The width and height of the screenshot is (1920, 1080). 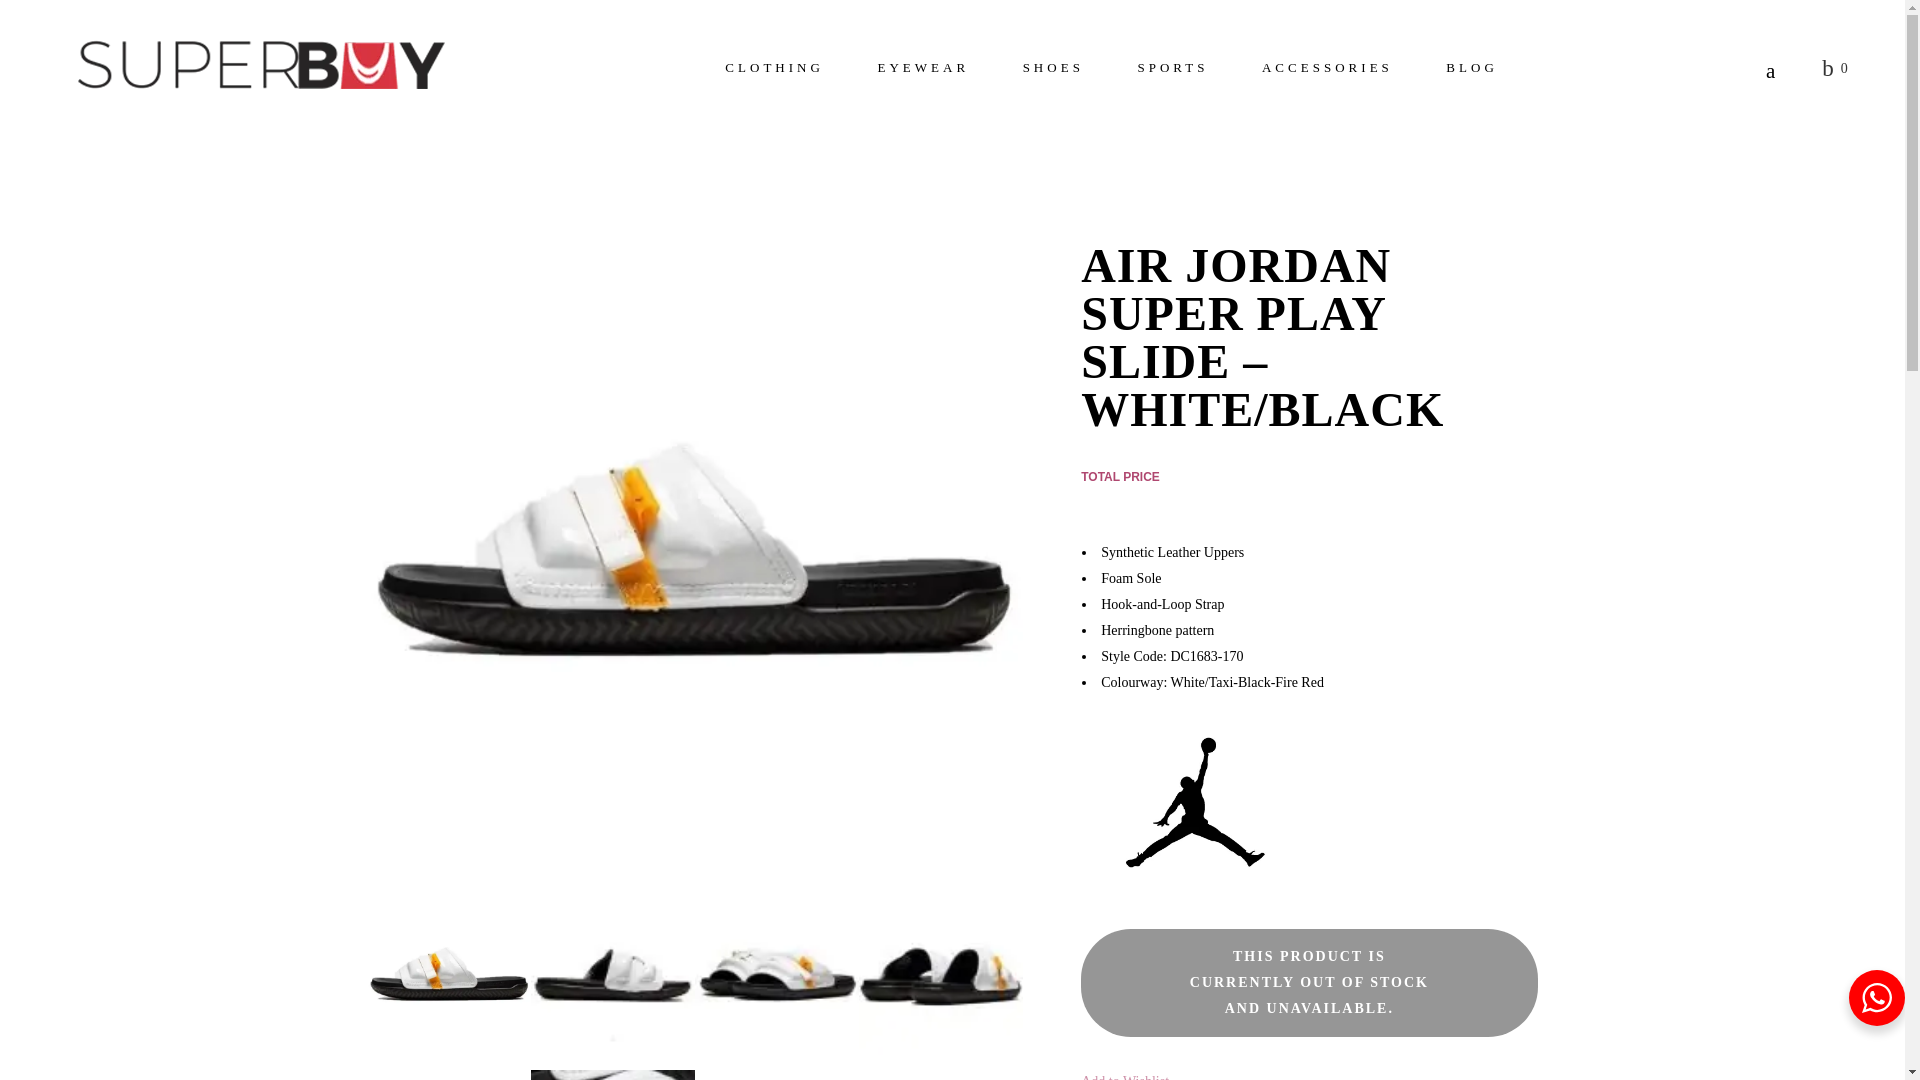 What do you see at coordinates (613, 978) in the screenshot?
I see `Air Jordan Super Play Slide - Black-2` at bounding box center [613, 978].